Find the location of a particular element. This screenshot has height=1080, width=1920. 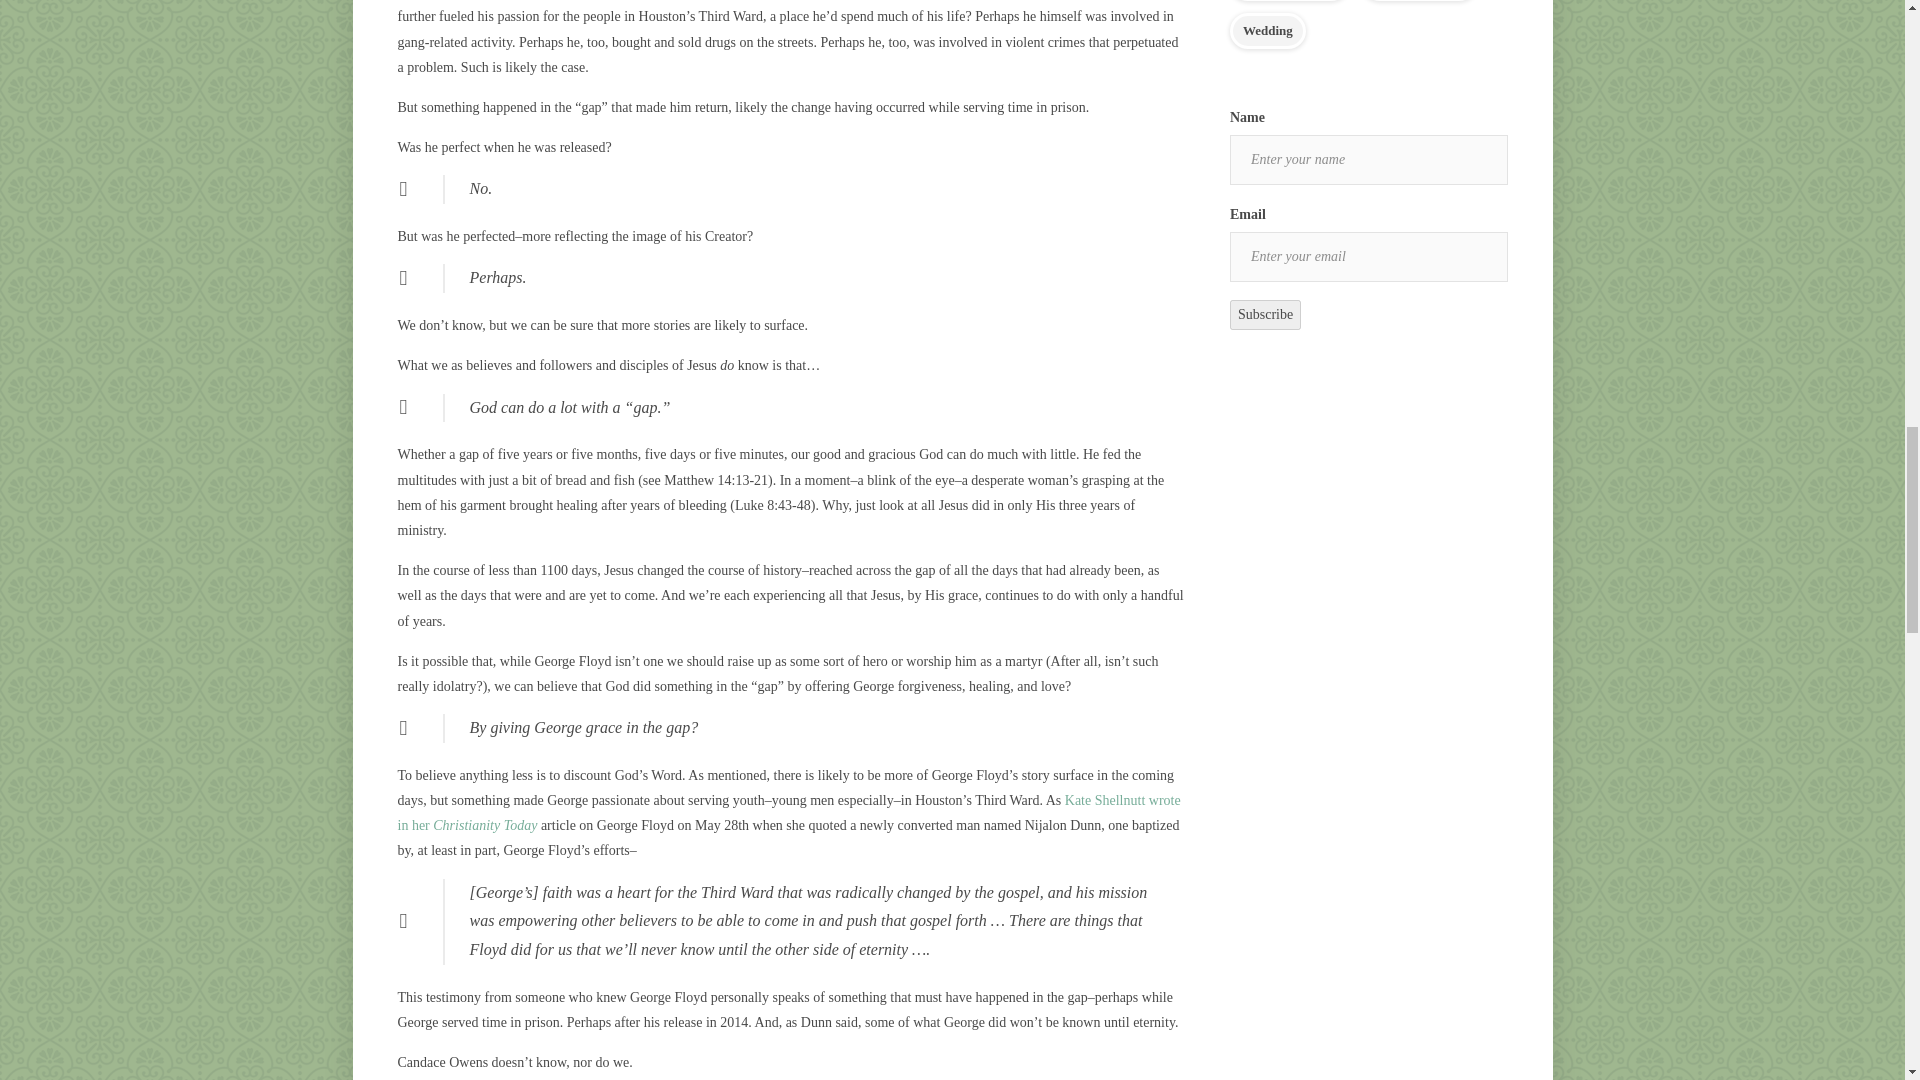

Subscribe is located at coordinates (1266, 315).